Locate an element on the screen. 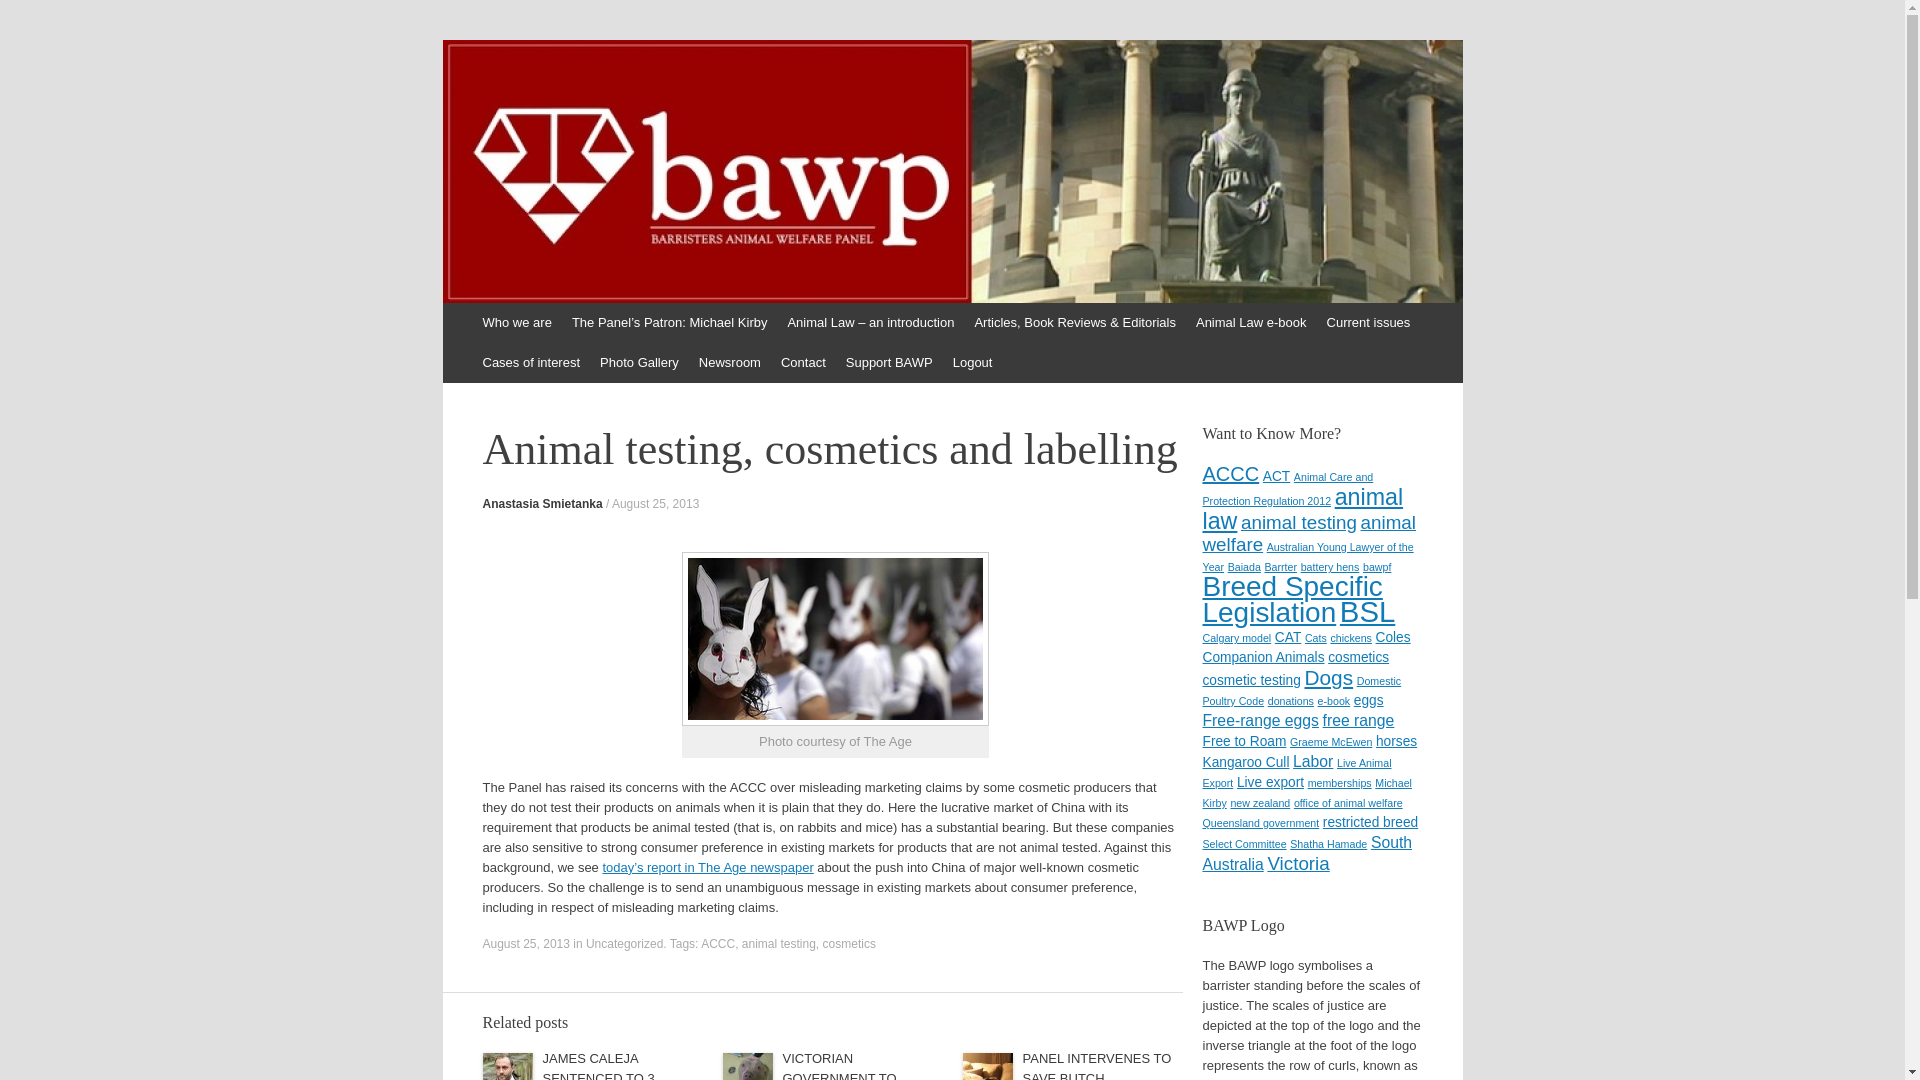 The image size is (1920, 1080). Baiada is located at coordinates (1244, 567).